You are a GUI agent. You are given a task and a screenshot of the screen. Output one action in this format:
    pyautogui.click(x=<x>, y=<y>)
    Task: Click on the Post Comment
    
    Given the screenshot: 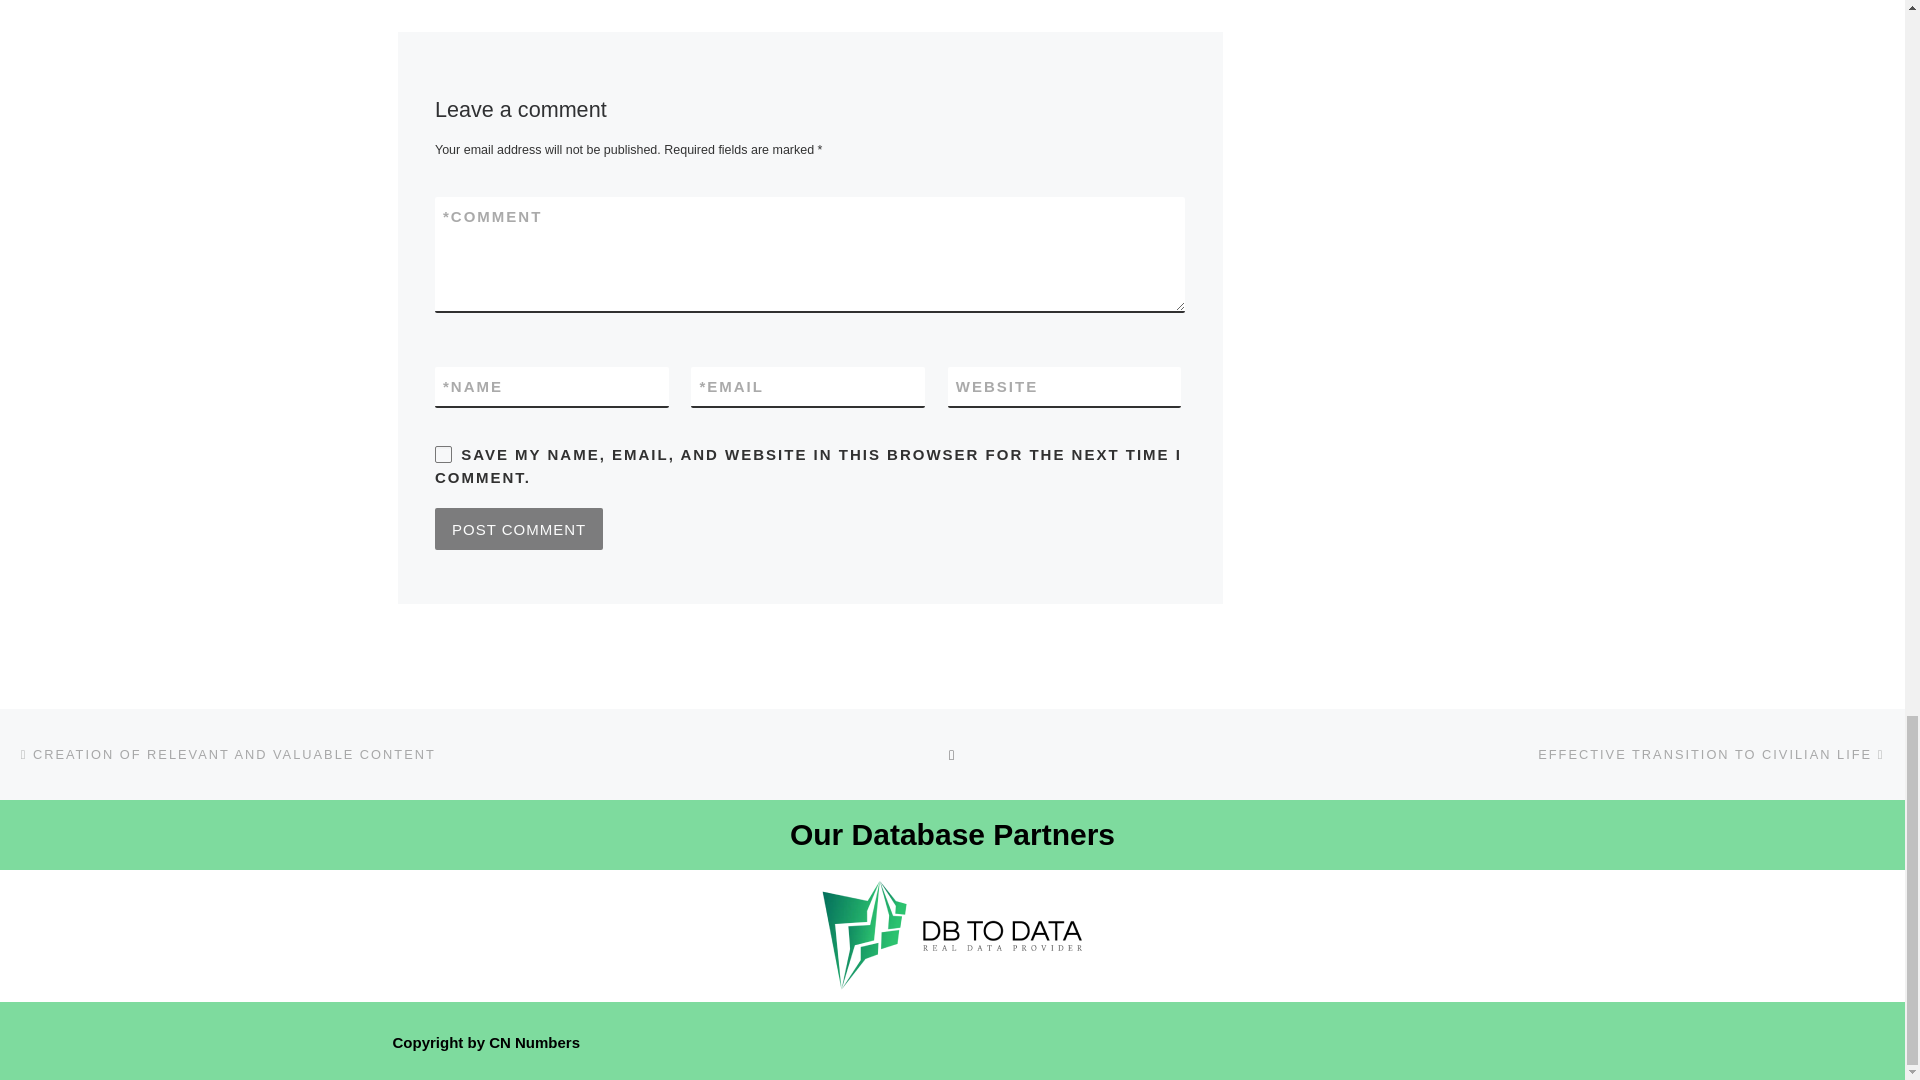 What is the action you would take?
    pyautogui.click(x=518, y=528)
    